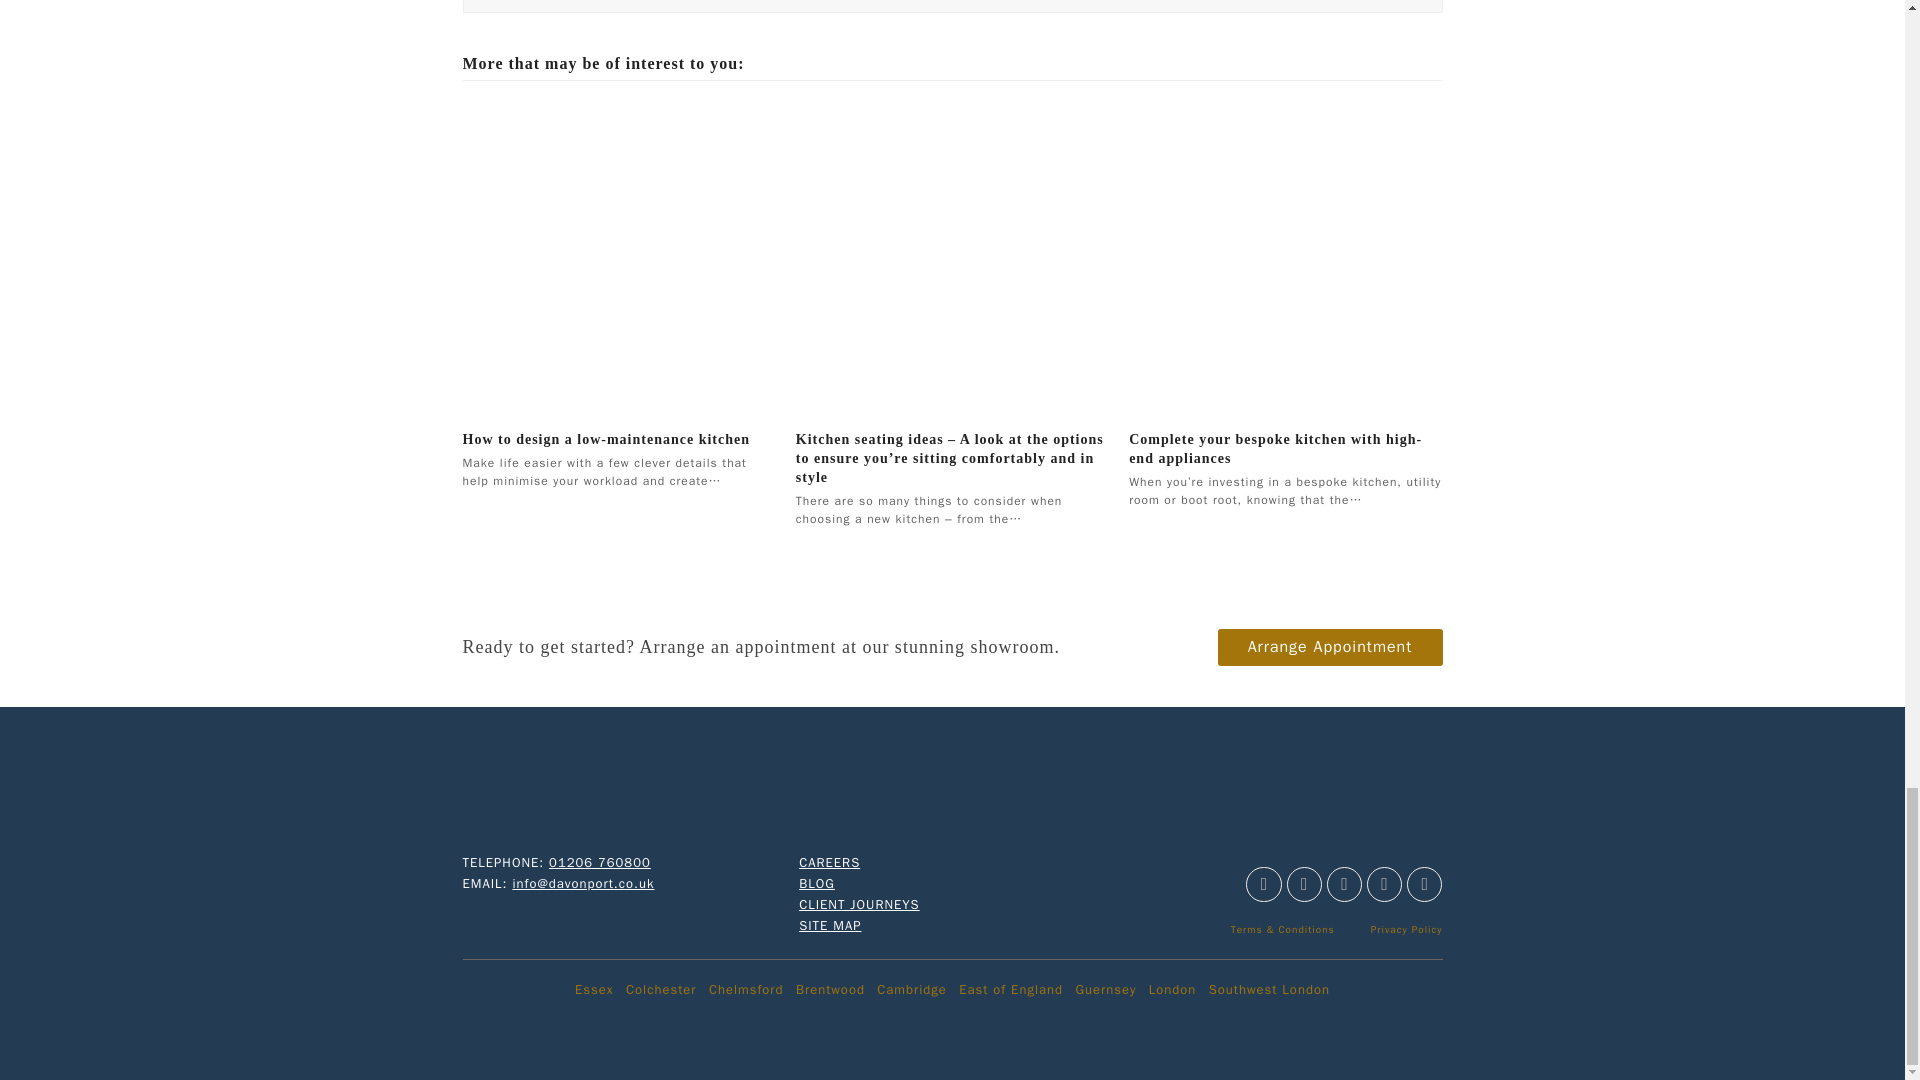 The image size is (1920, 1080). Describe the element at coordinates (829, 862) in the screenshot. I see `CAREERS` at that location.